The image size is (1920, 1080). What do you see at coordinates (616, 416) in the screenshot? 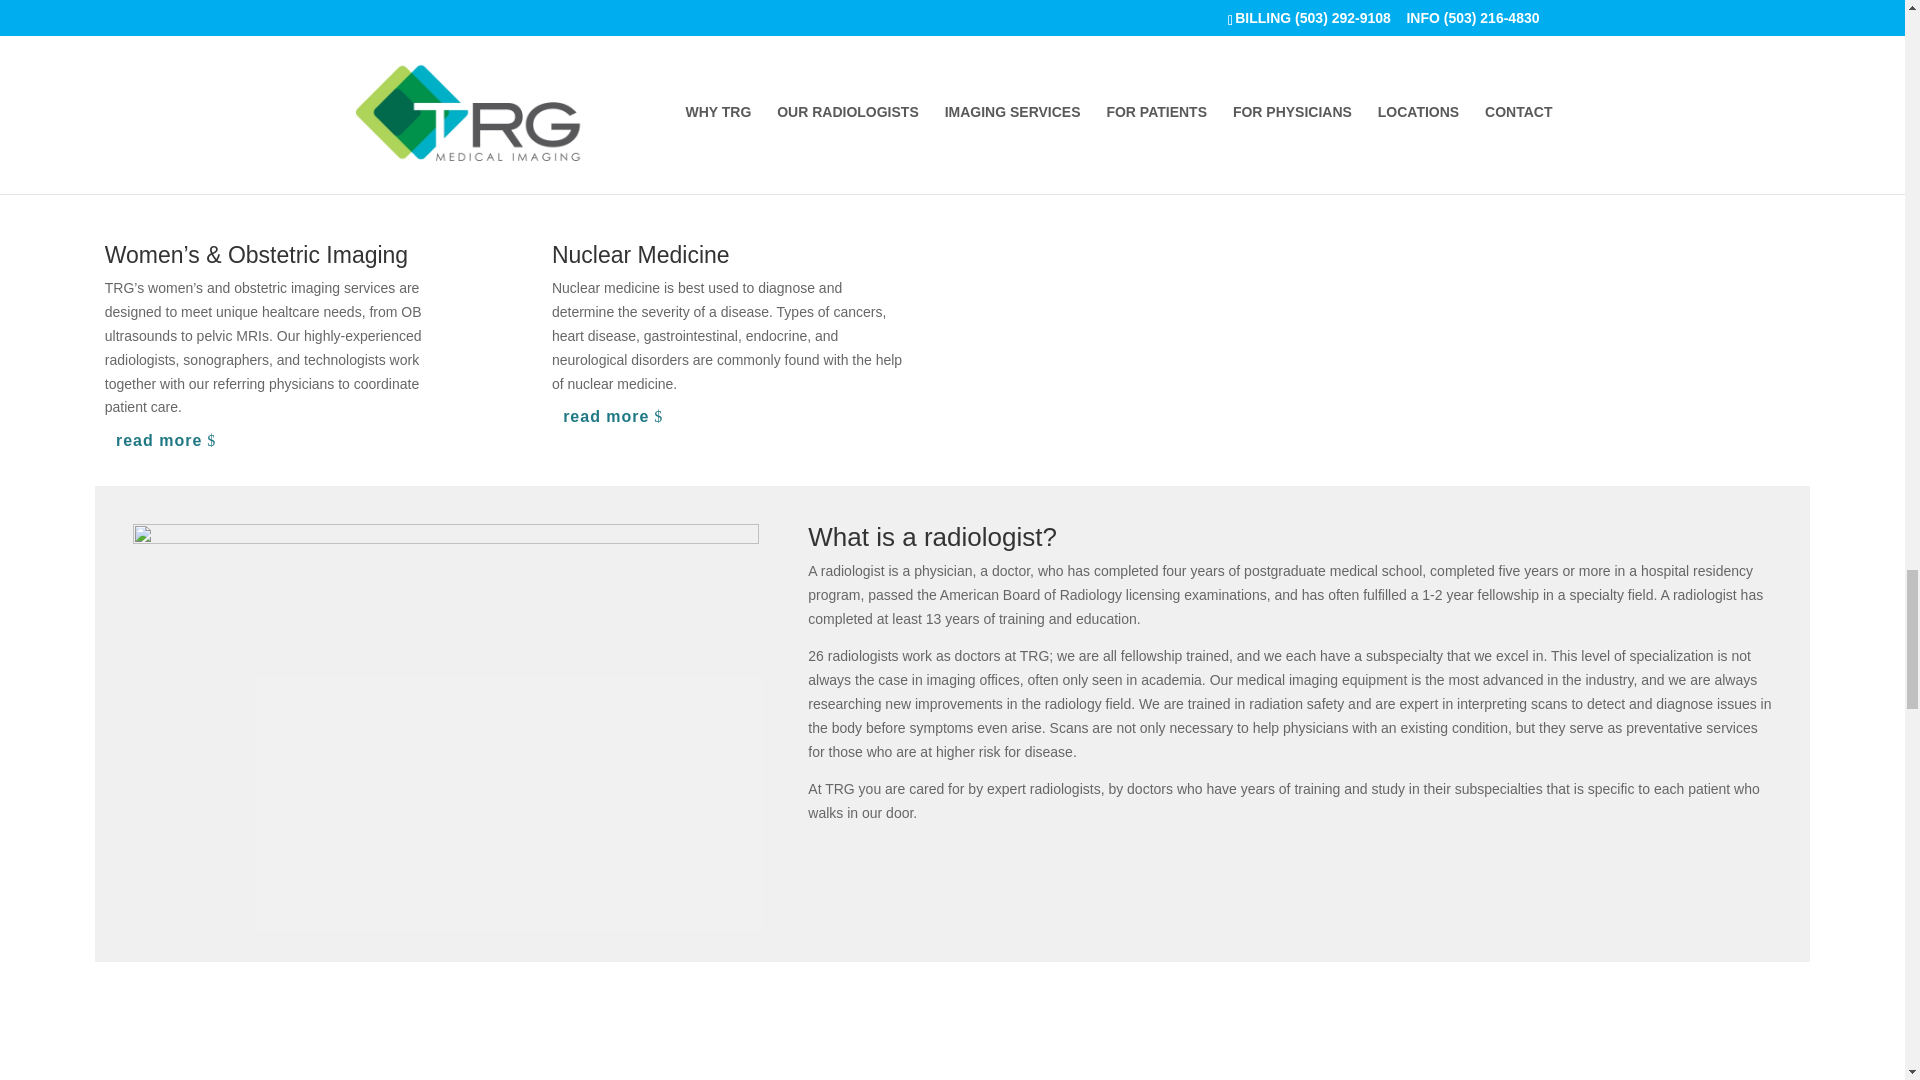
I see `read more` at bounding box center [616, 416].